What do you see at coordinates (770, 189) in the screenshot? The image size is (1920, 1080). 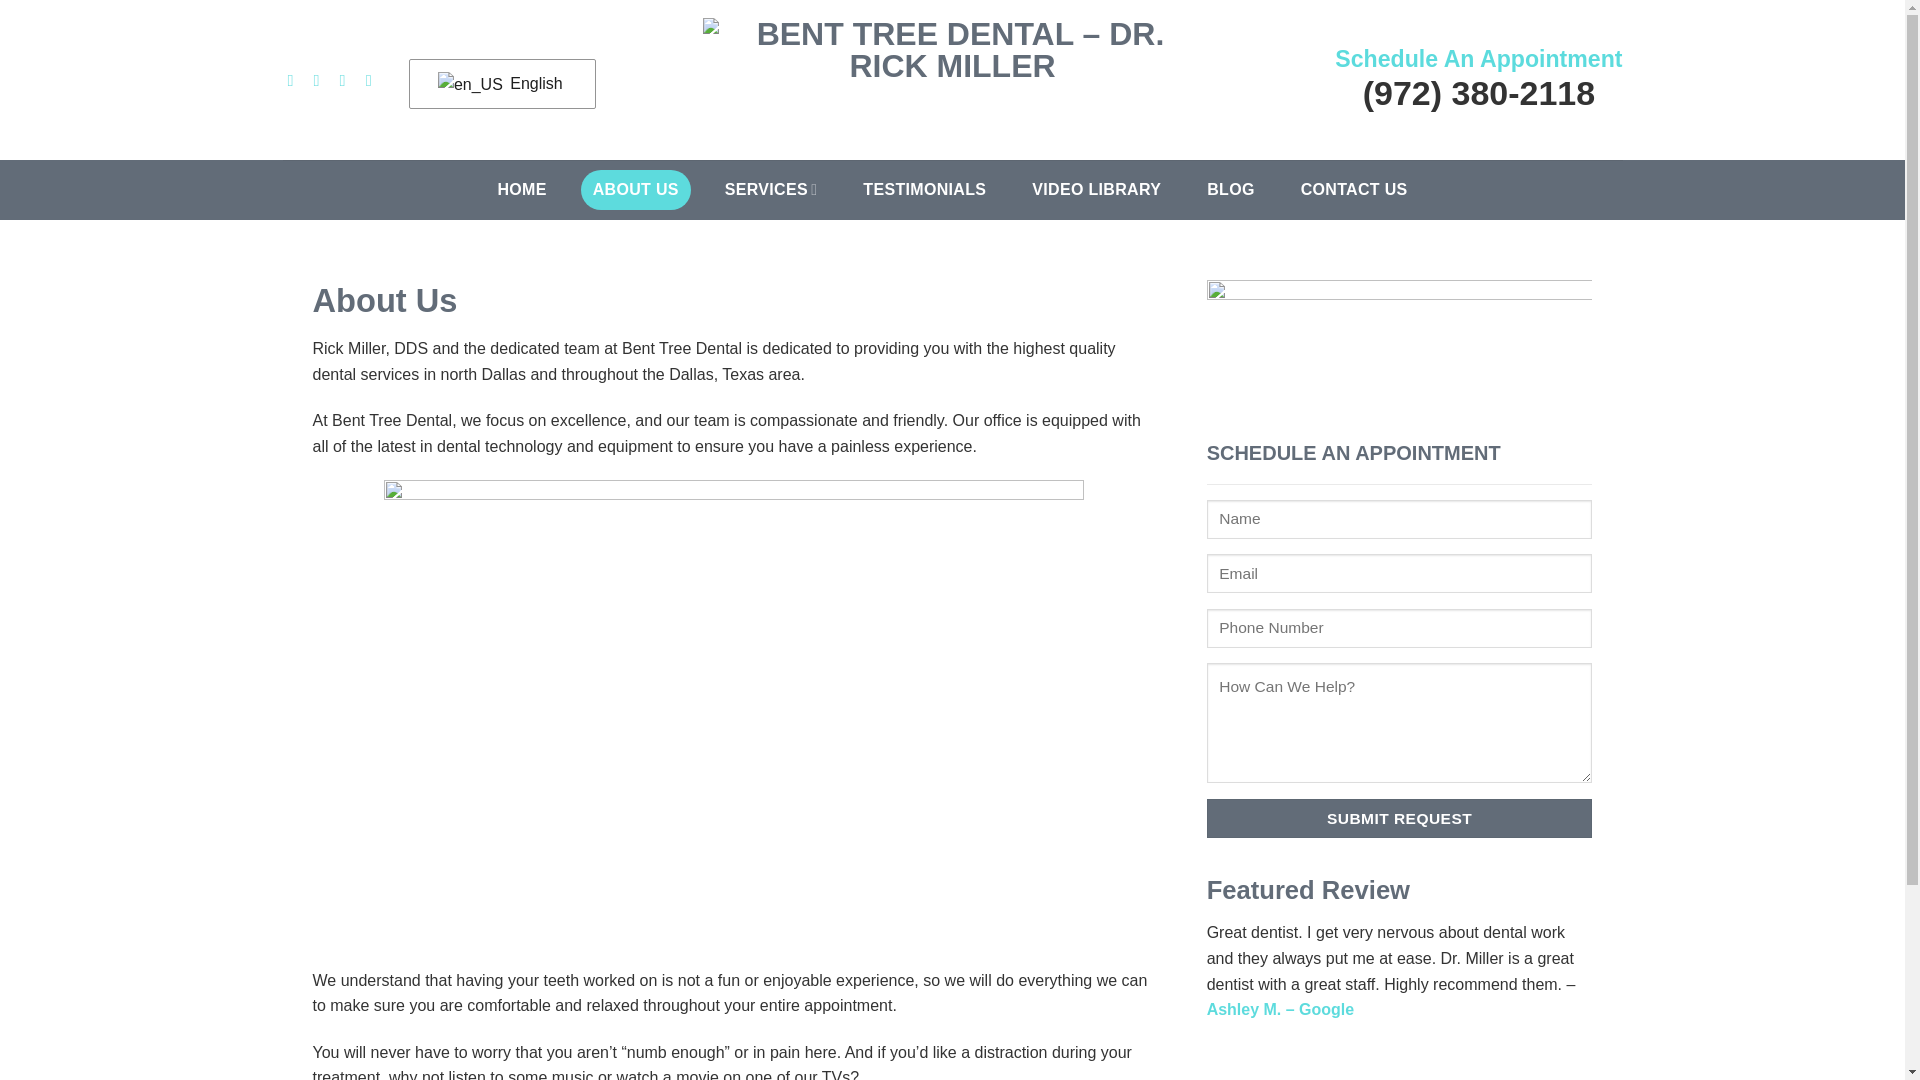 I see `SERVICES` at bounding box center [770, 189].